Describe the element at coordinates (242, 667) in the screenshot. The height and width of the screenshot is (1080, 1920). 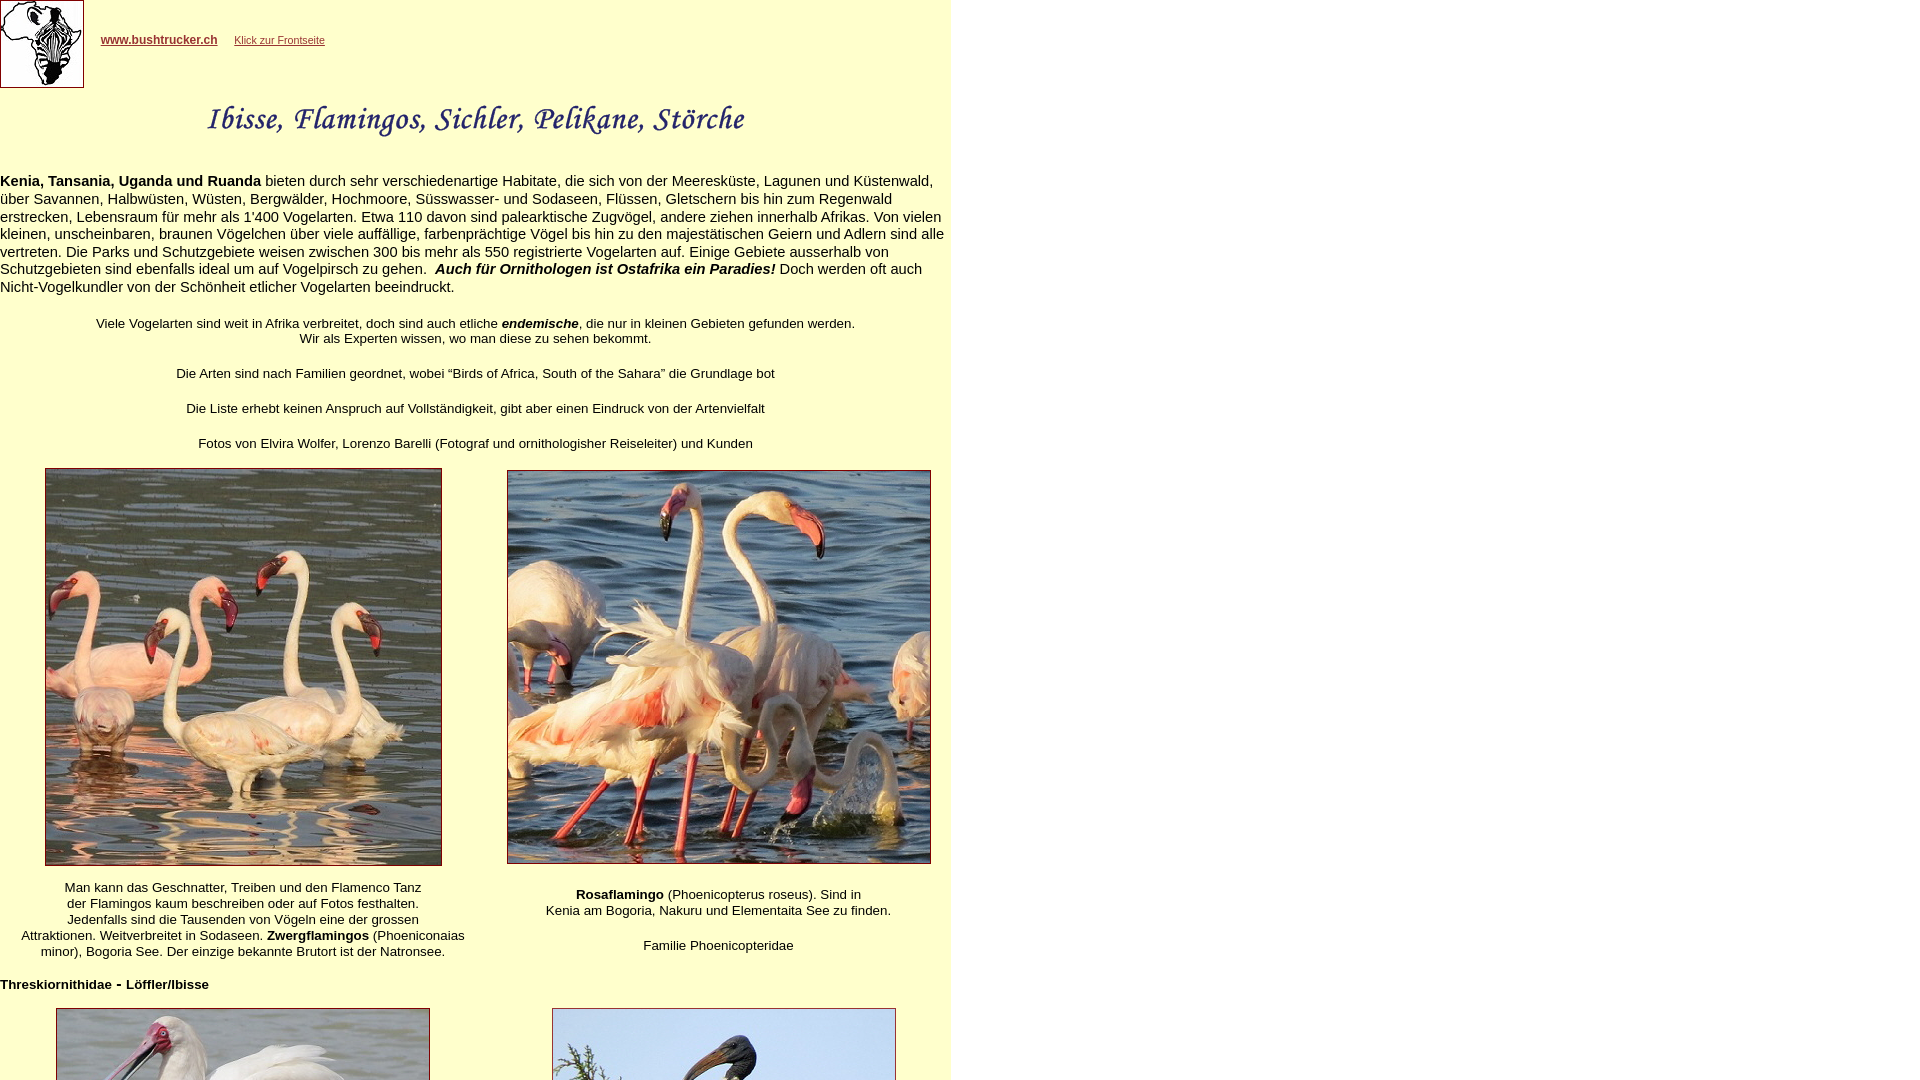
I see `Zwergflamingos` at that location.